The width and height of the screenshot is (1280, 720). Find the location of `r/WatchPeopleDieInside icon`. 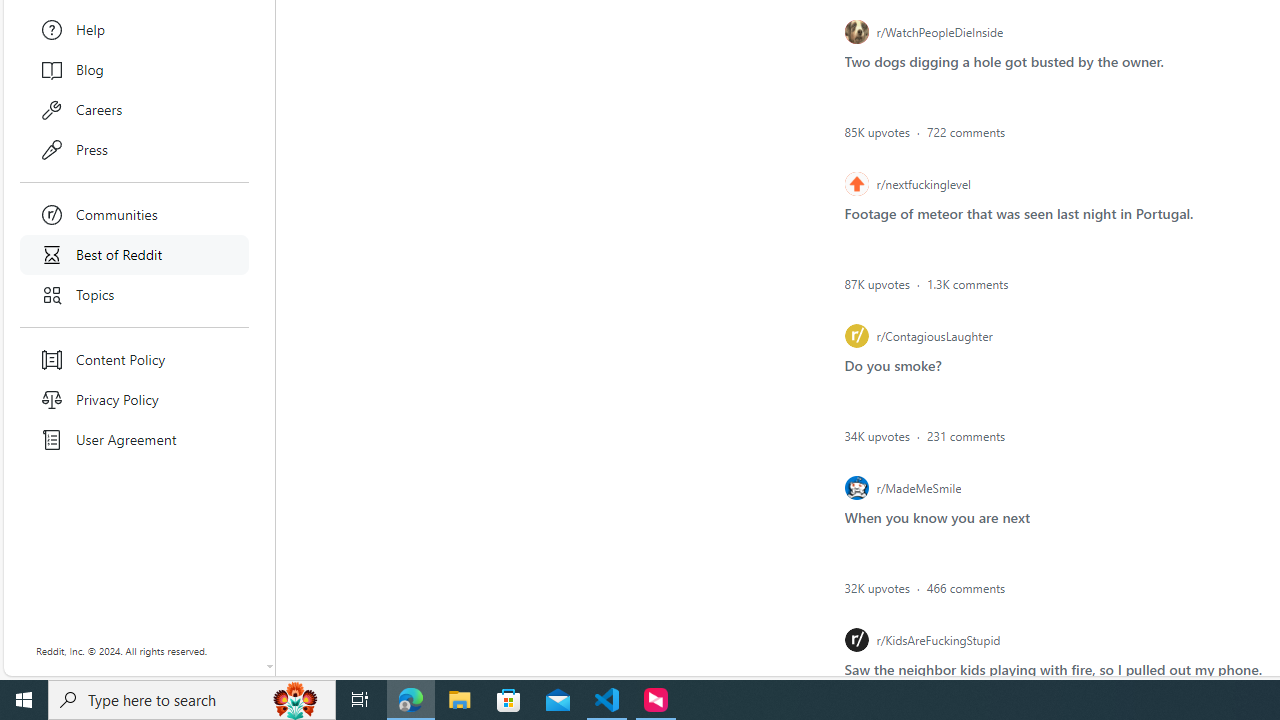

r/WatchPeopleDieInside icon is located at coordinates (856, 32).